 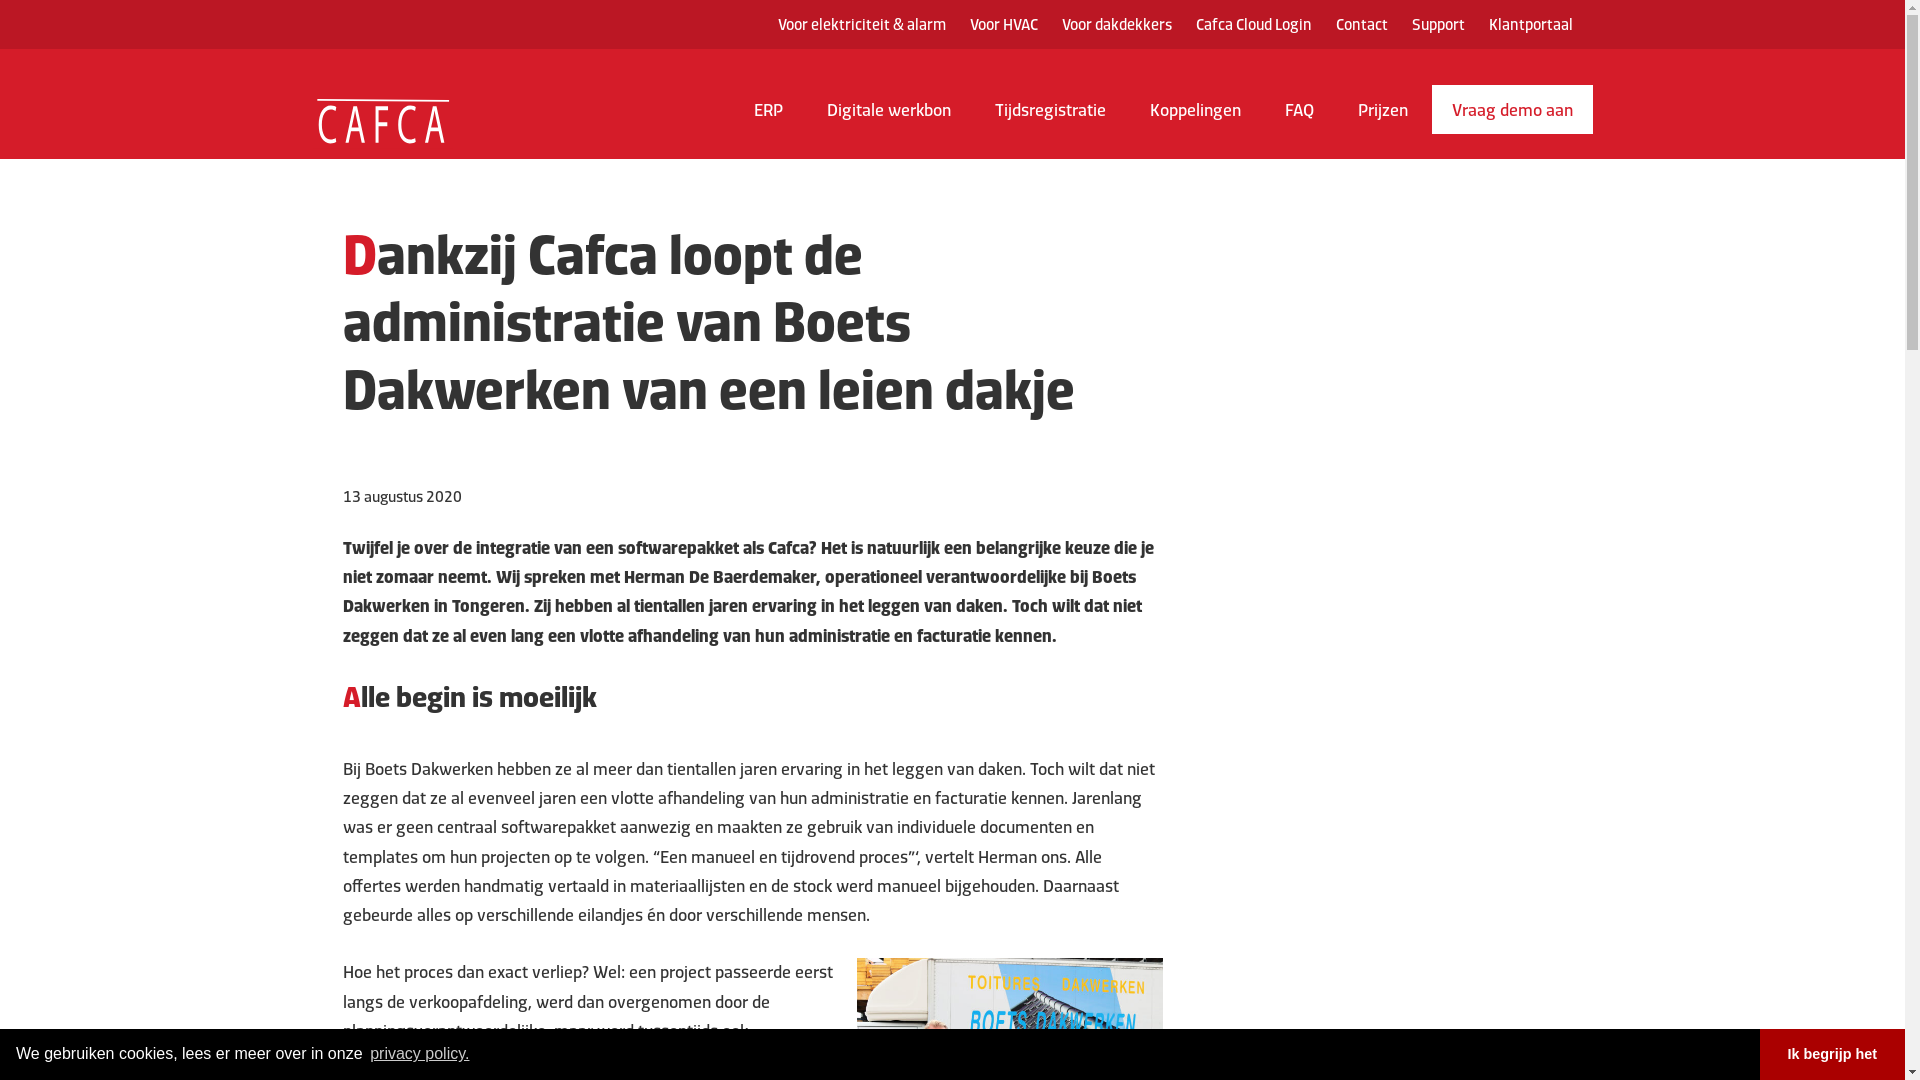 I want to click on Tijdsregistratie, so click(x=1050, y=118).